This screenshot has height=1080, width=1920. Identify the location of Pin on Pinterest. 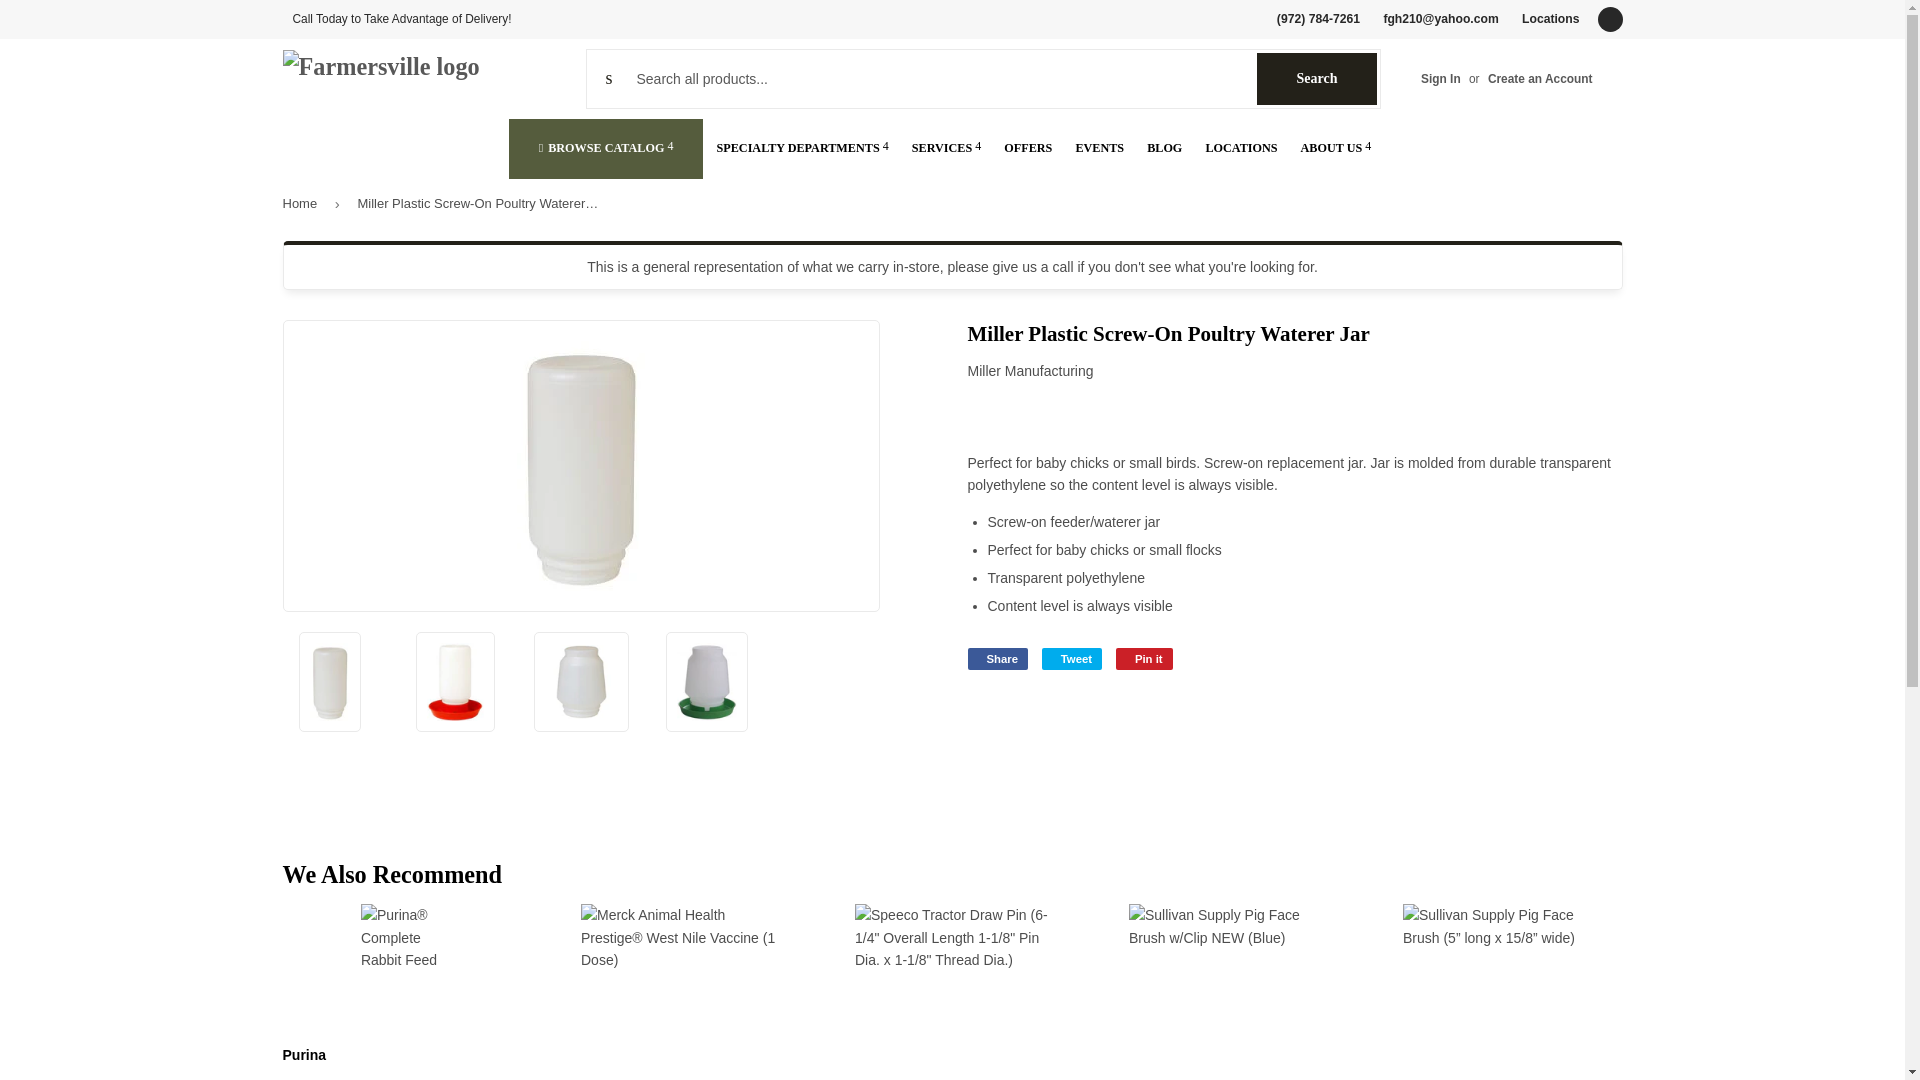
(1144, 658).